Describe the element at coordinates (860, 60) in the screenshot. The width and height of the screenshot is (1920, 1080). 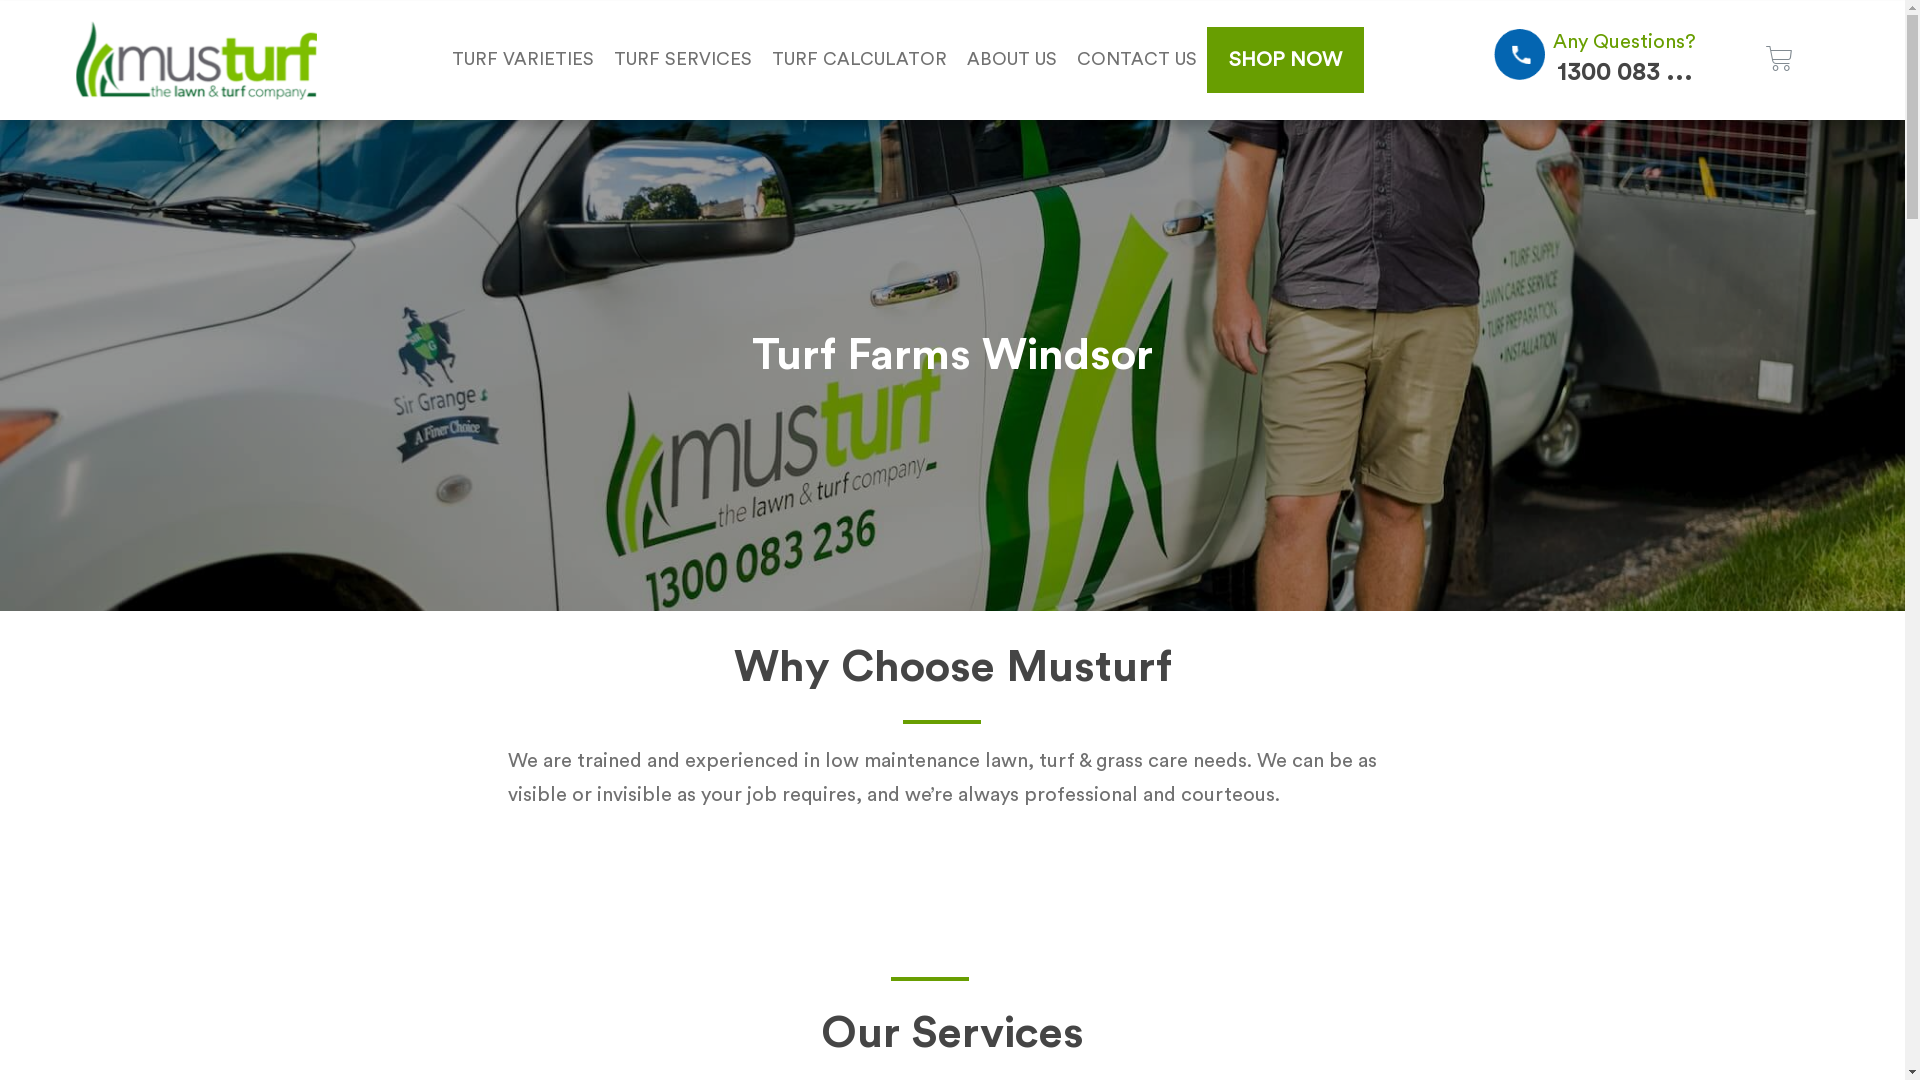
I see `TURF CALCULATOR` at that location.